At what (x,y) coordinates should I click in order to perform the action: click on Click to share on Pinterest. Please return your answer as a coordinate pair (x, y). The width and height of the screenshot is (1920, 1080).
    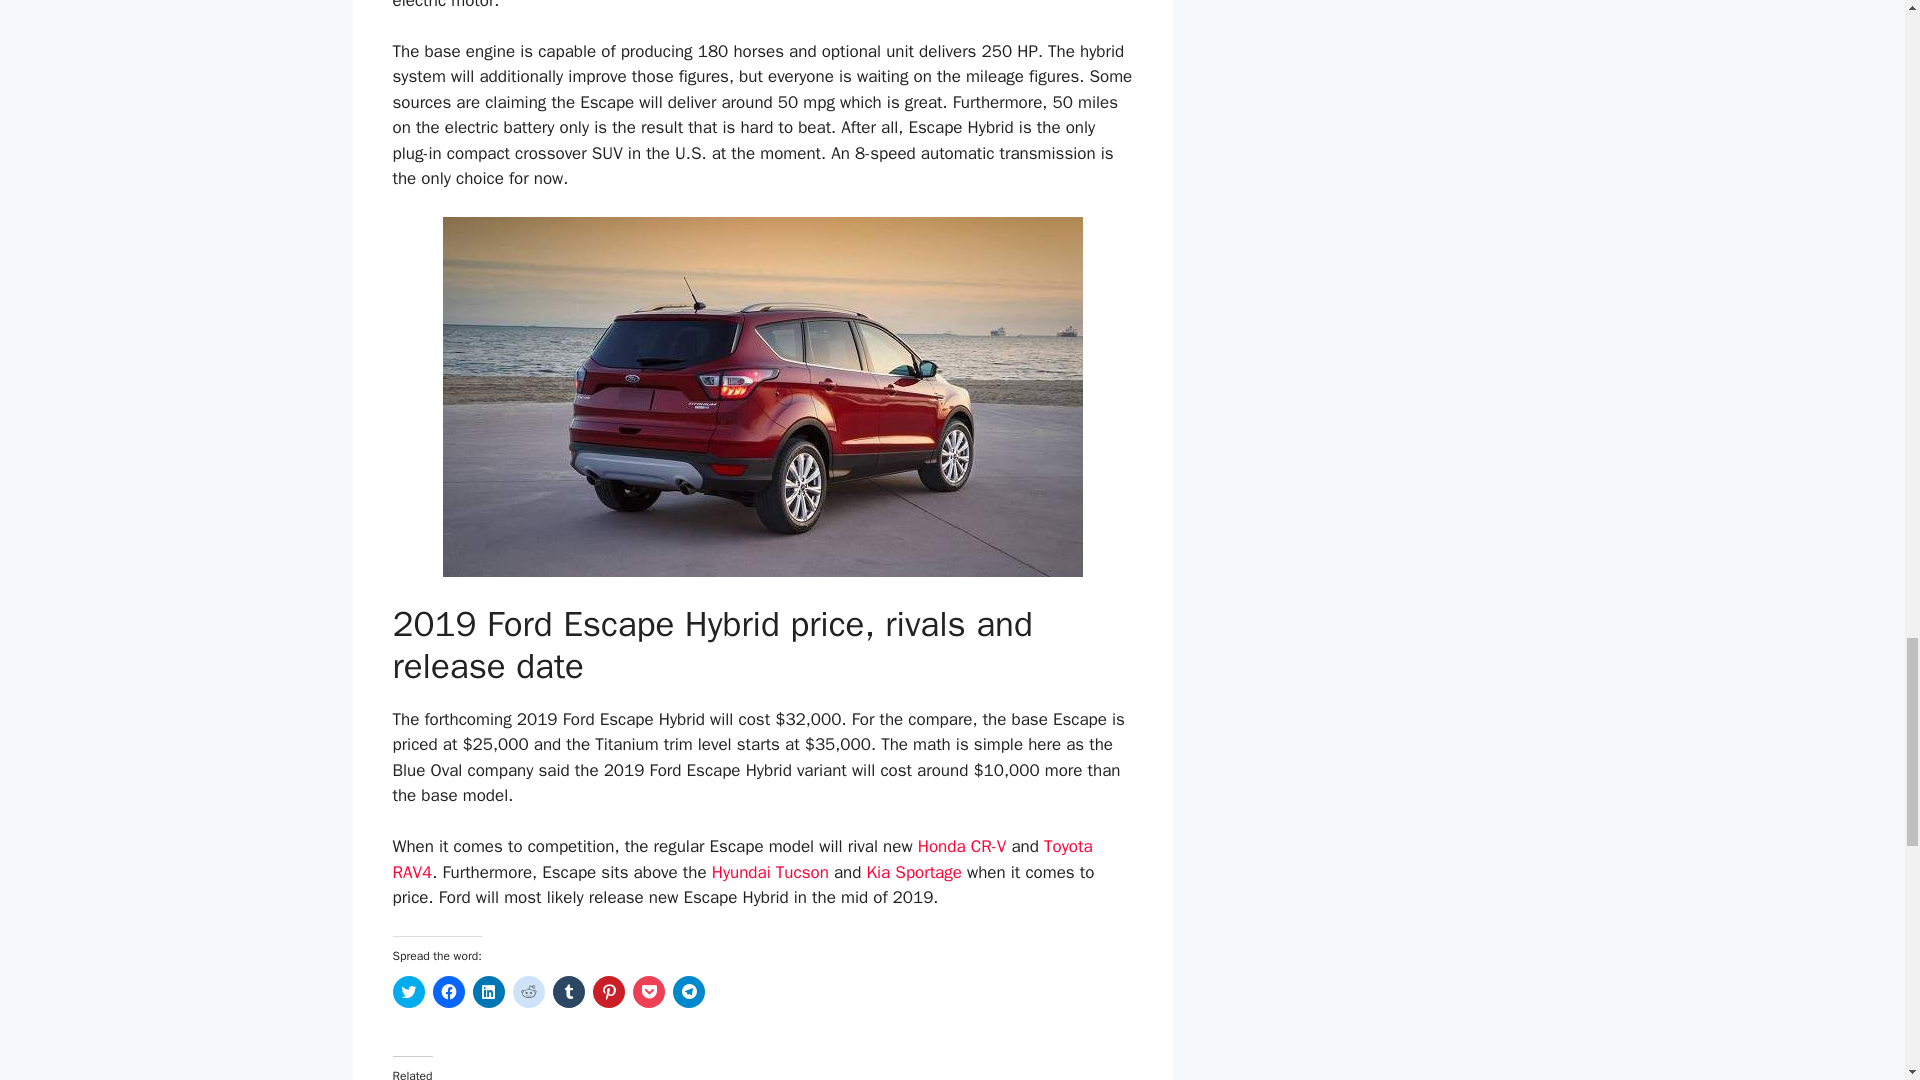
    Looking at the image, I should click on (608, 992).